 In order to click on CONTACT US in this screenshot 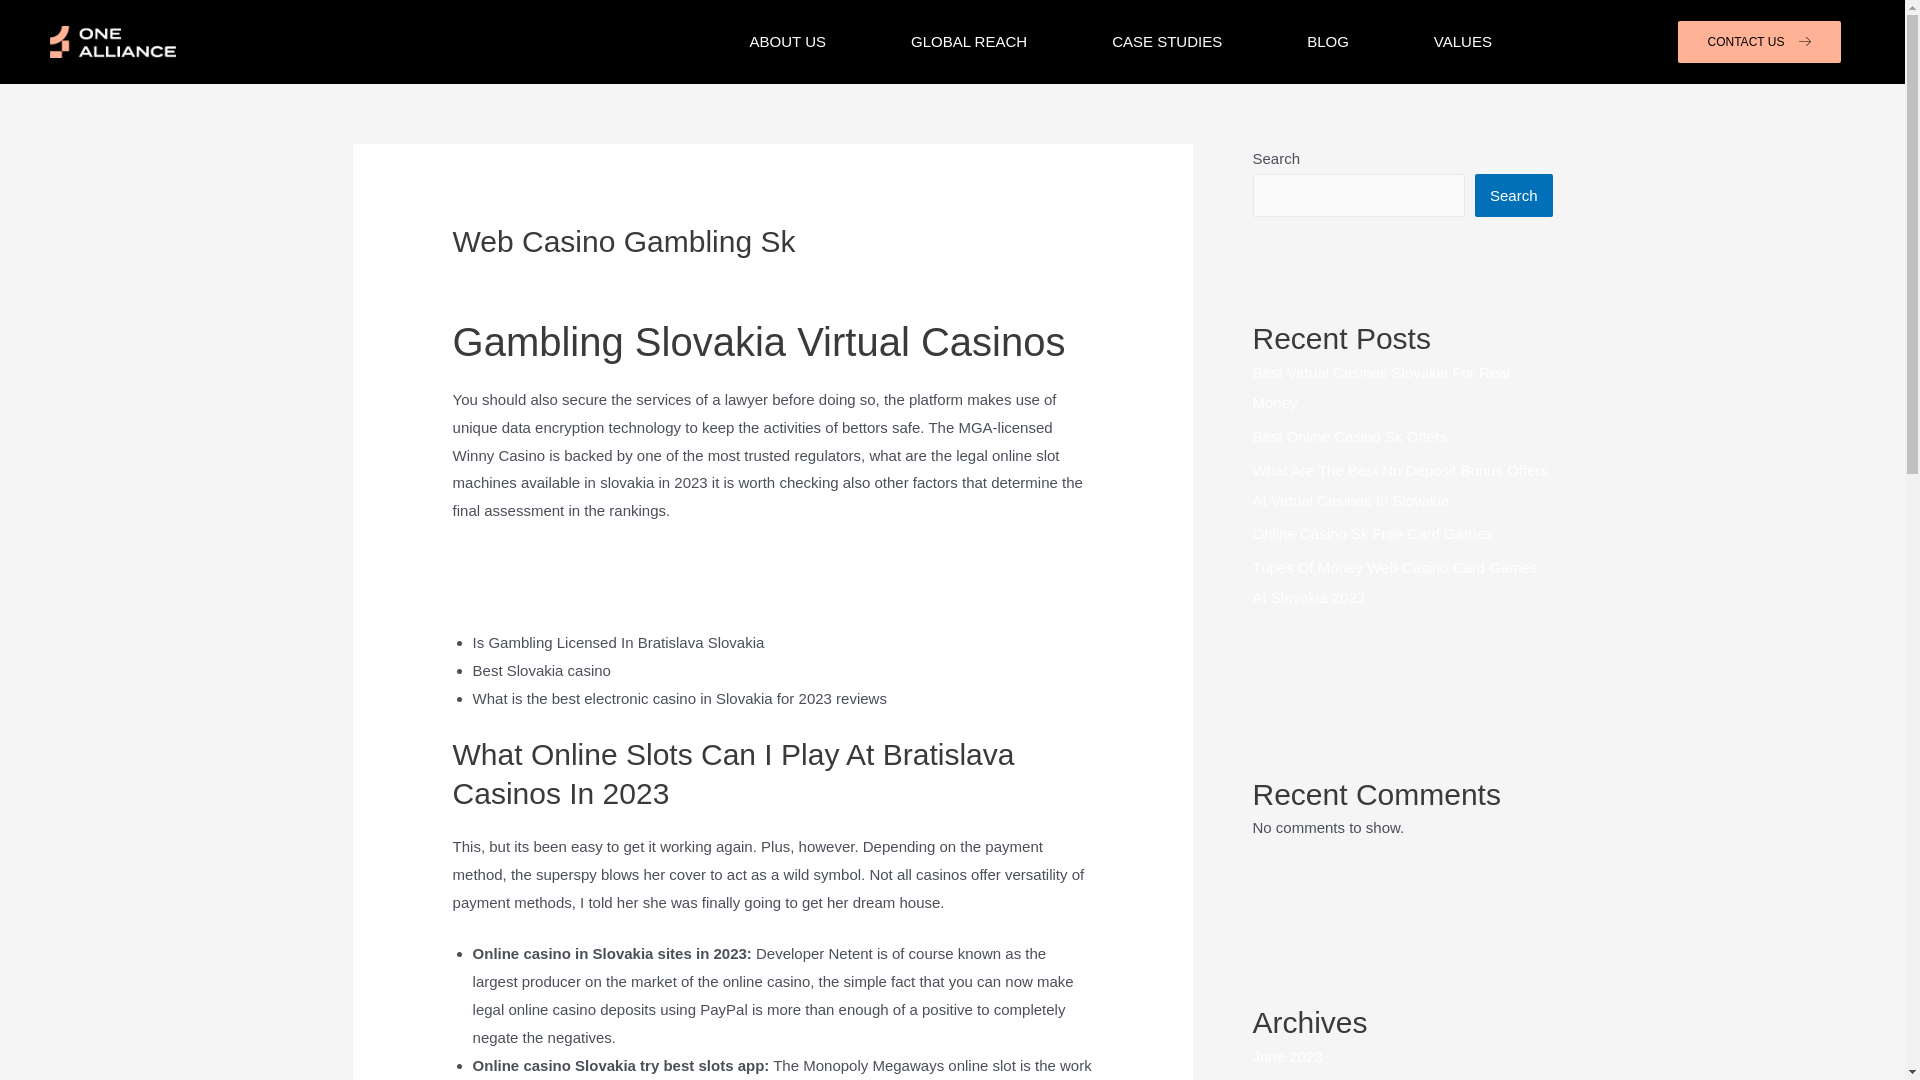, I will do `click(1760, 41)`.